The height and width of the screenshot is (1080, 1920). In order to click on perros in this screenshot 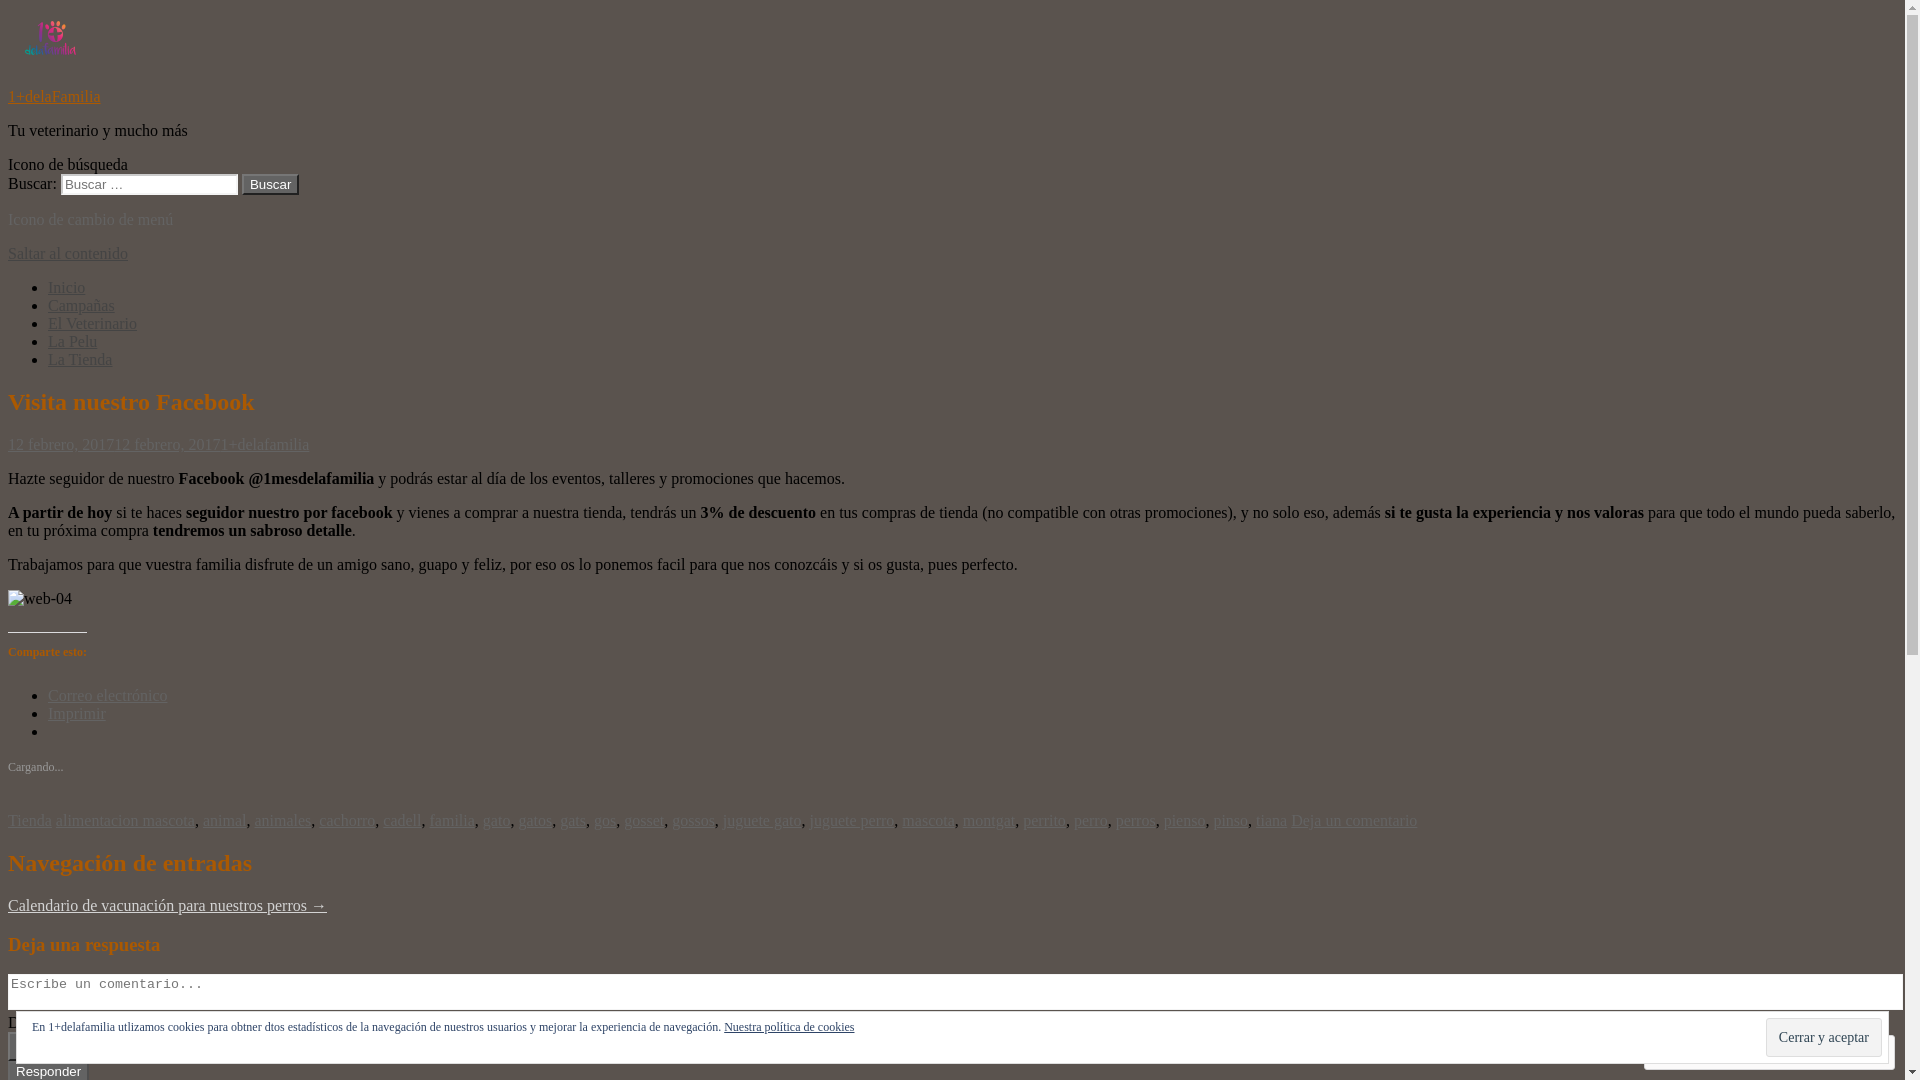, I will do `click(1136, 820)`.